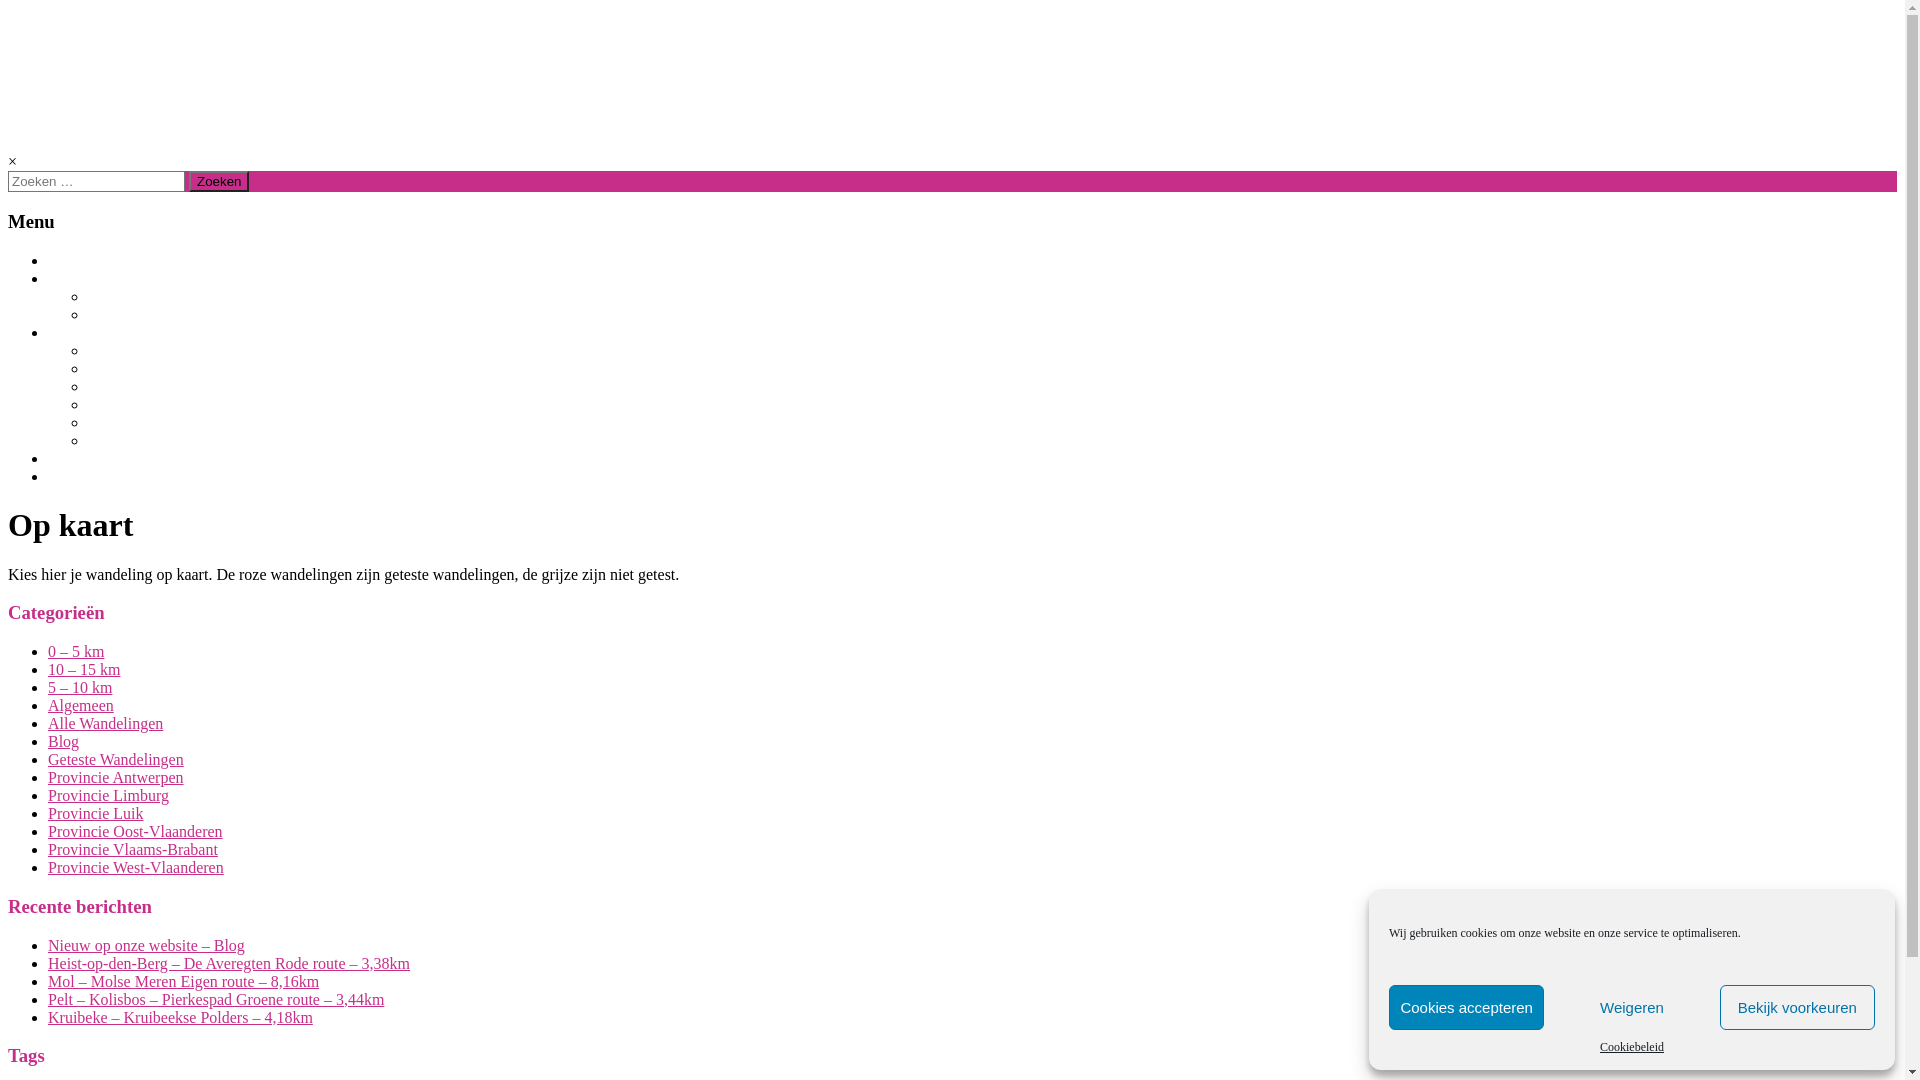 This screenshot has width=1920, height=1080. I want to click on OVER ONS, so click(84, 459).